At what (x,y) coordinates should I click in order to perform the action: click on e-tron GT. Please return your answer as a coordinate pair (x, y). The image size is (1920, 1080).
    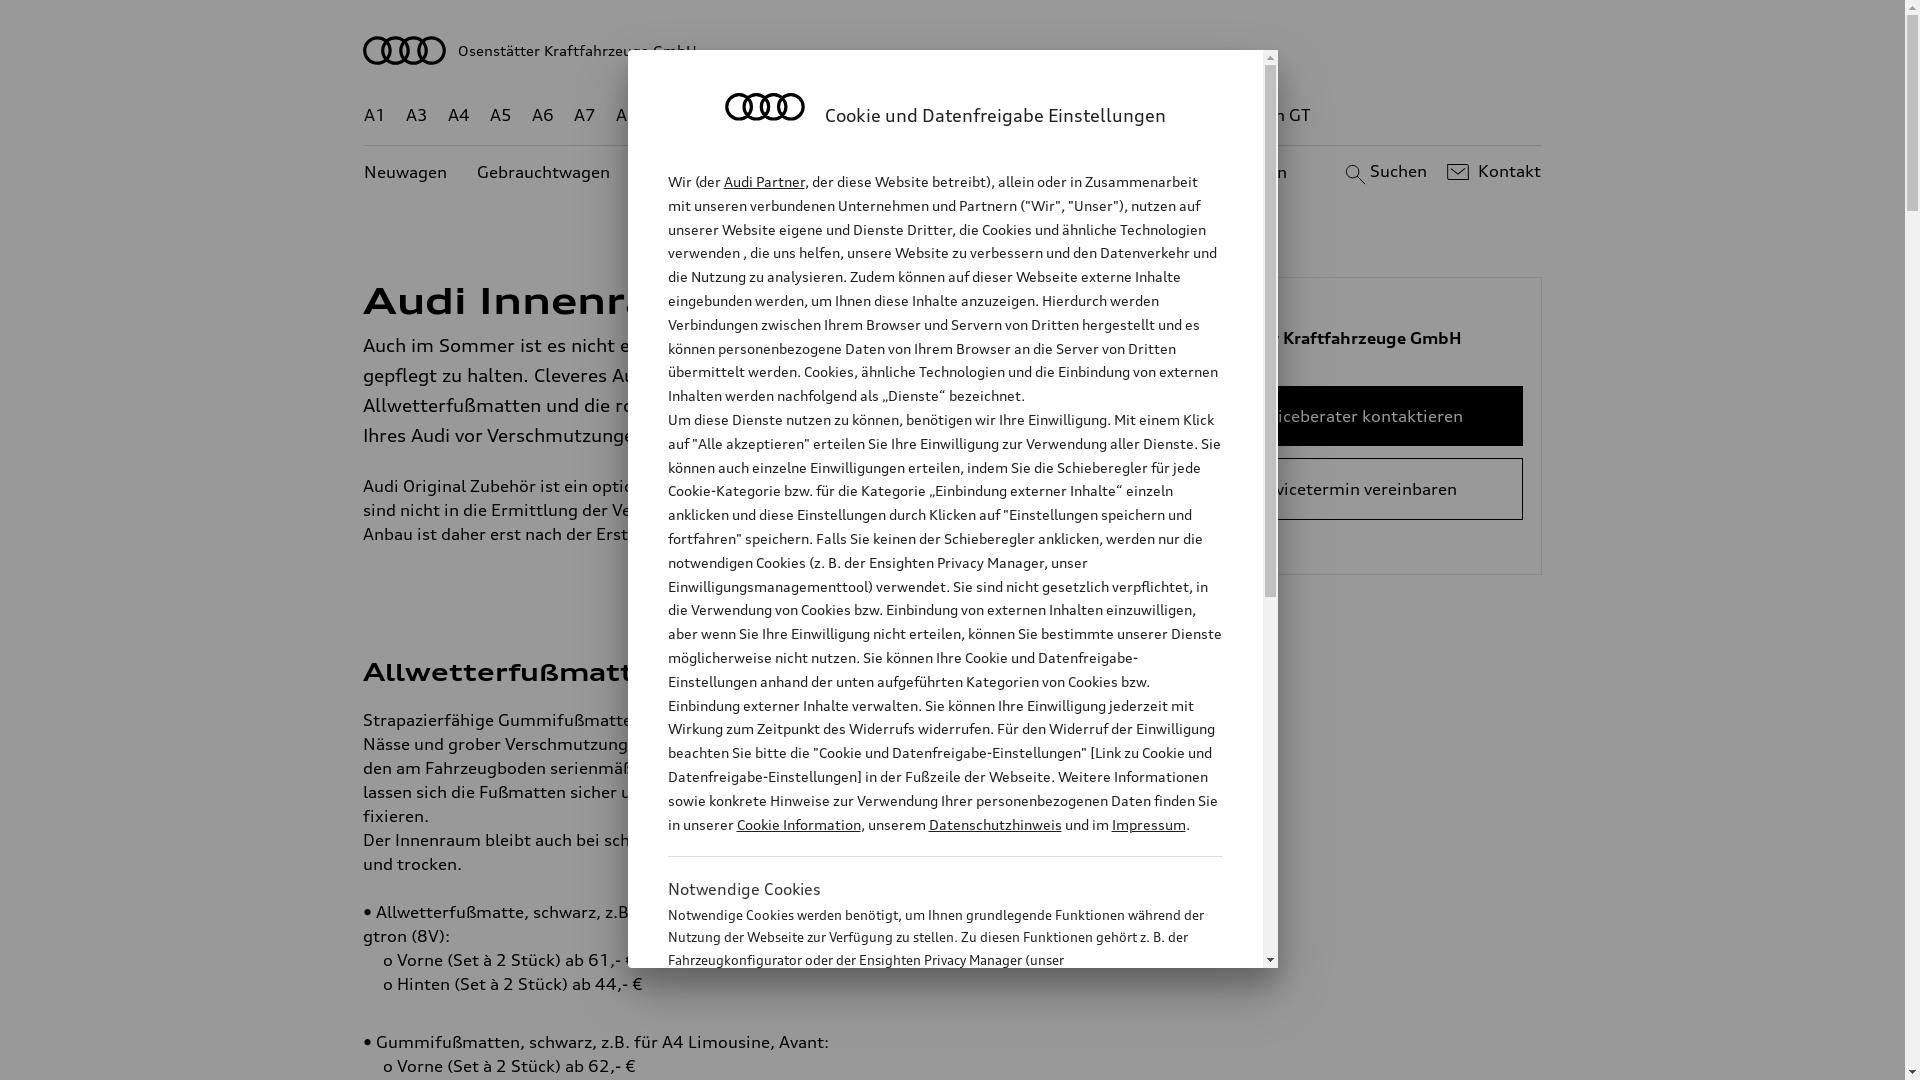
    Looking at the image, I should click on (1274, 116).